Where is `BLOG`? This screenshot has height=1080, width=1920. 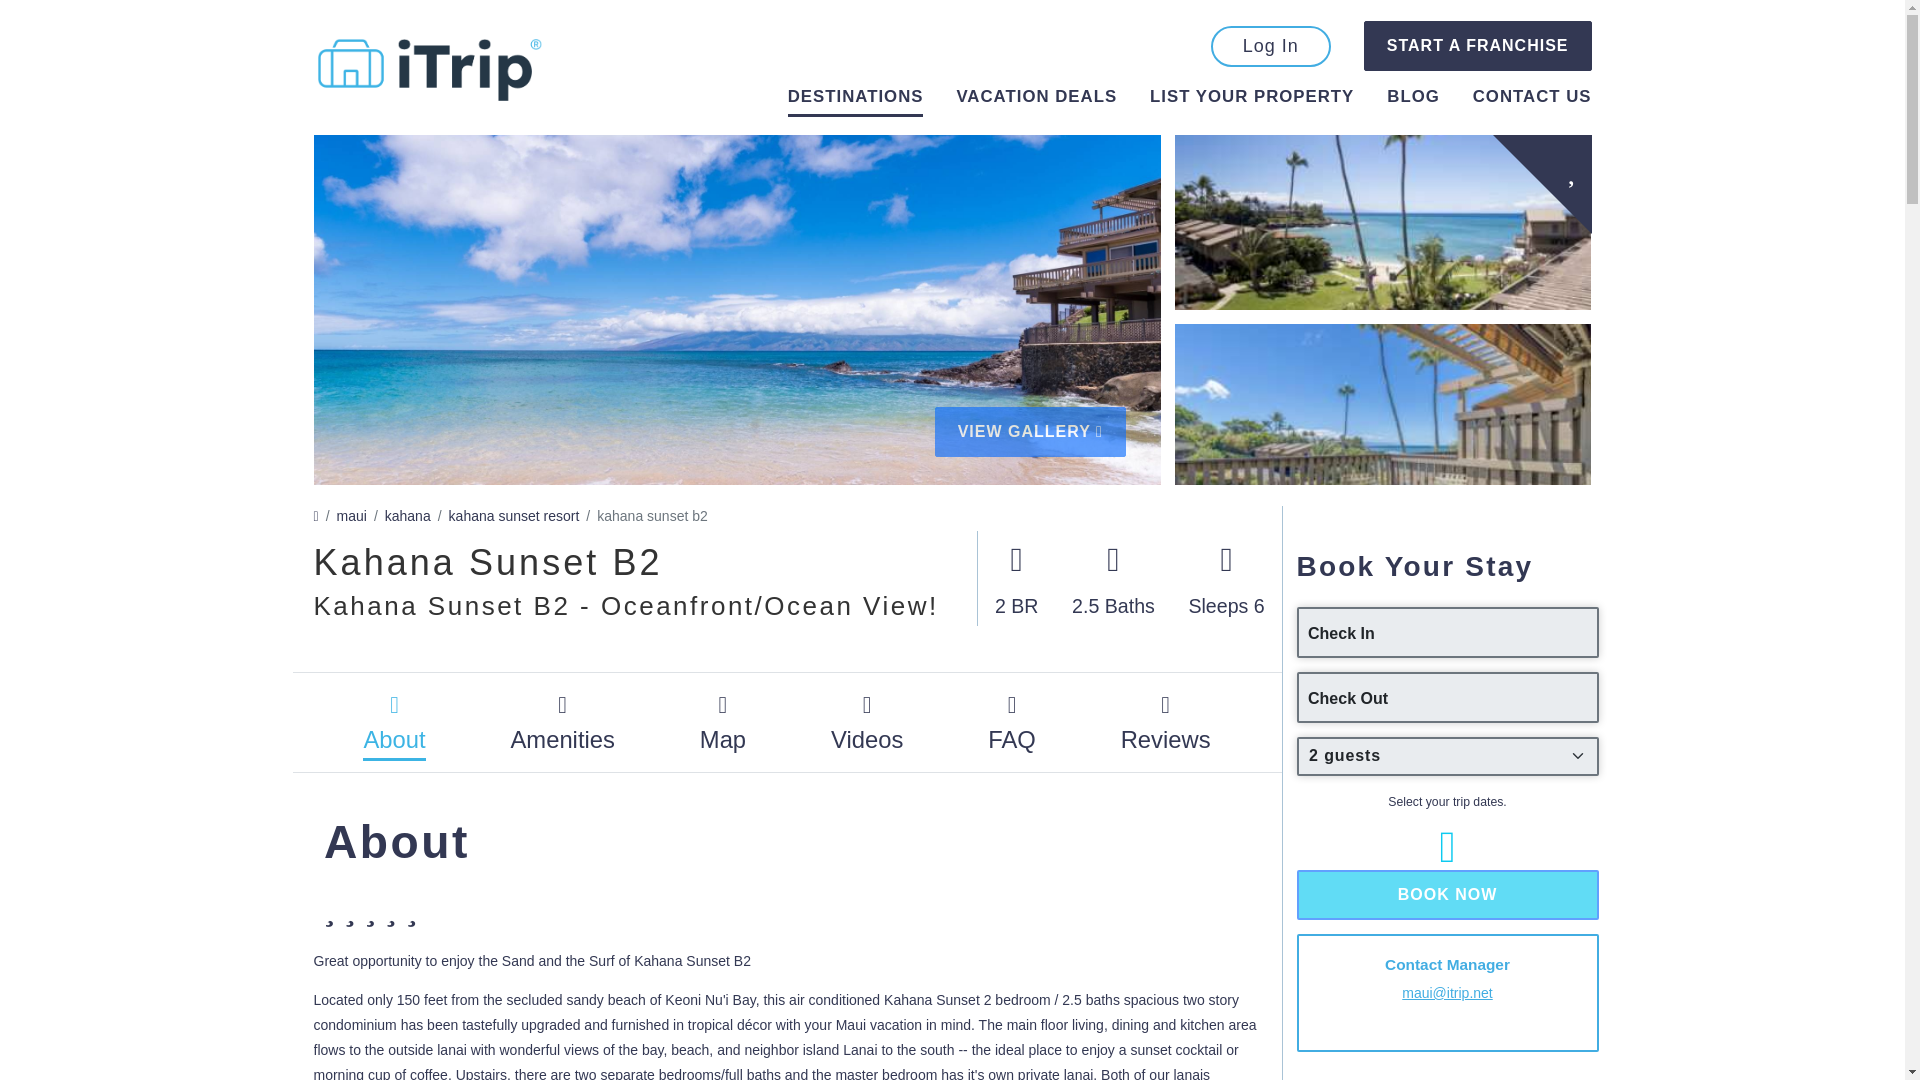 BLOG is located at coordinates (1412, 100).